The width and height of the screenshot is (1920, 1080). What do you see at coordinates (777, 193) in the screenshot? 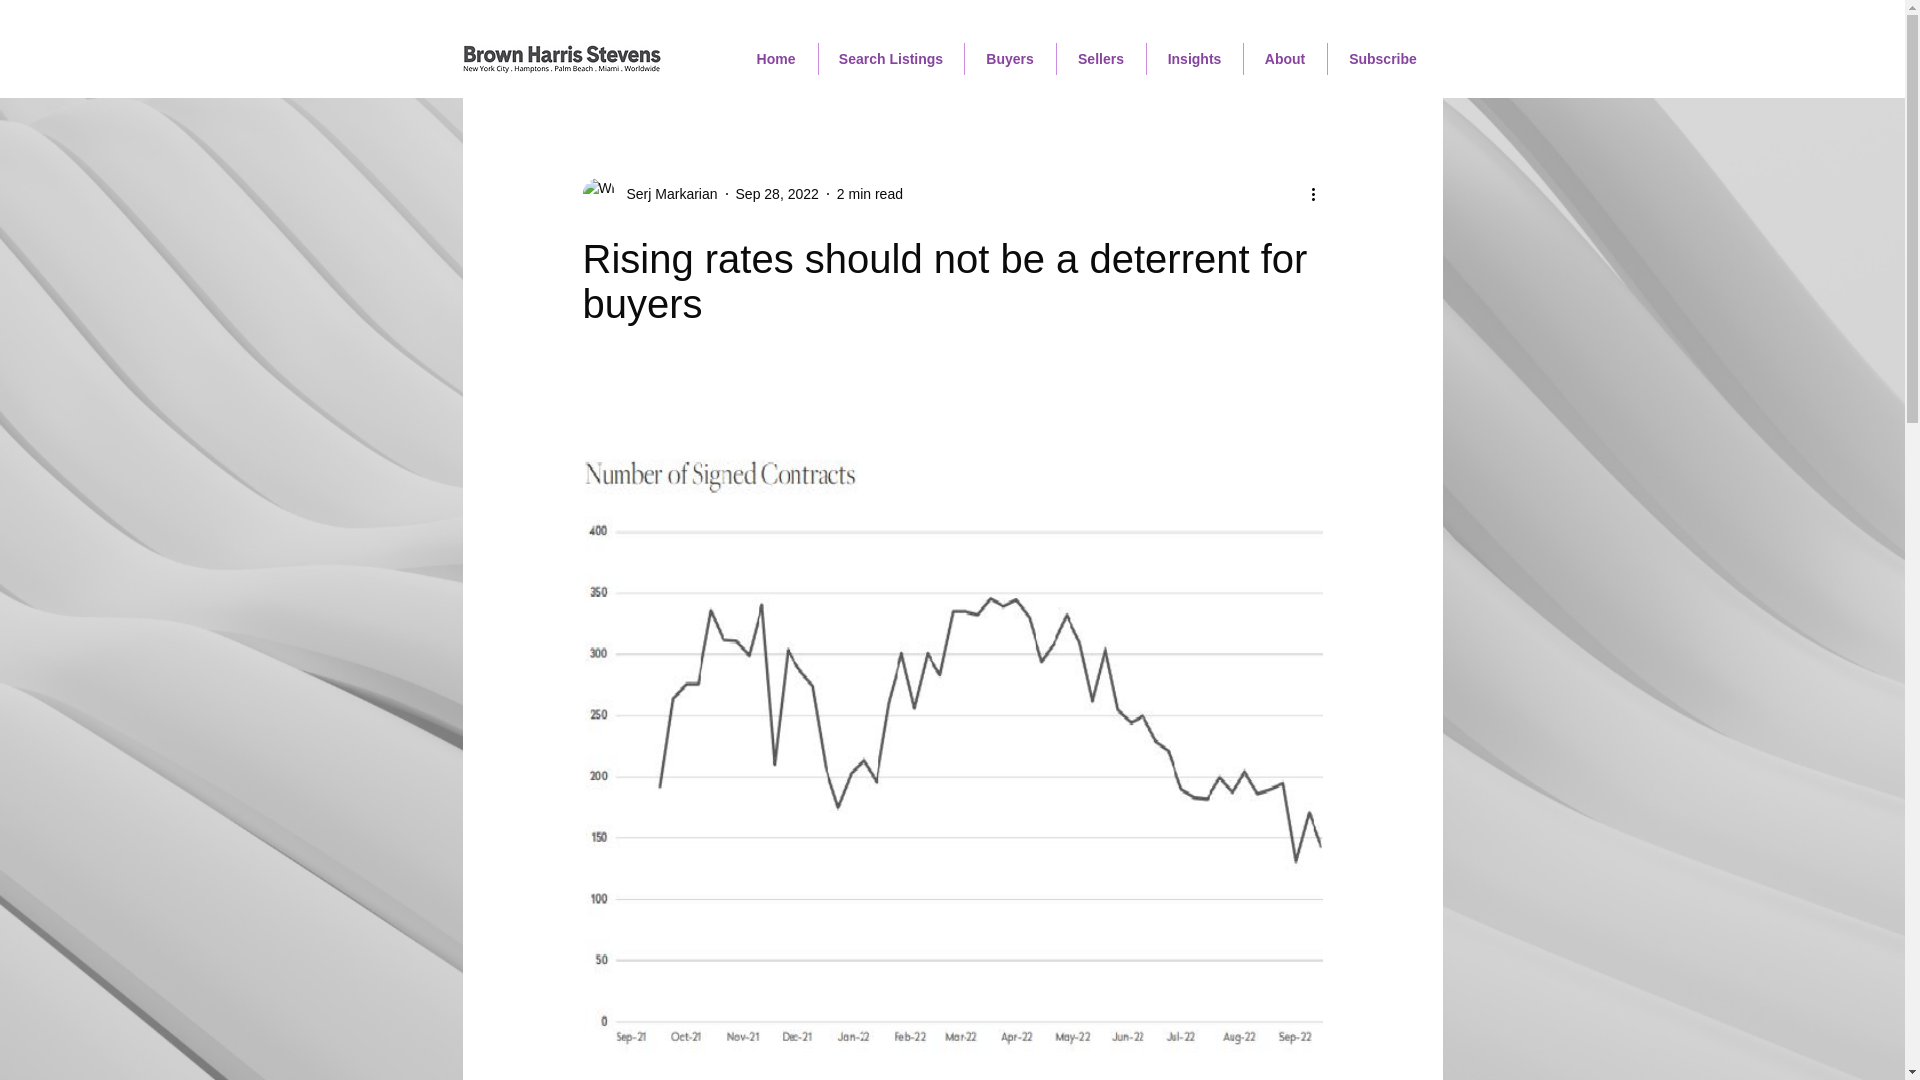
I see `Sep 28, 2022` at bounding box center [777, 193].